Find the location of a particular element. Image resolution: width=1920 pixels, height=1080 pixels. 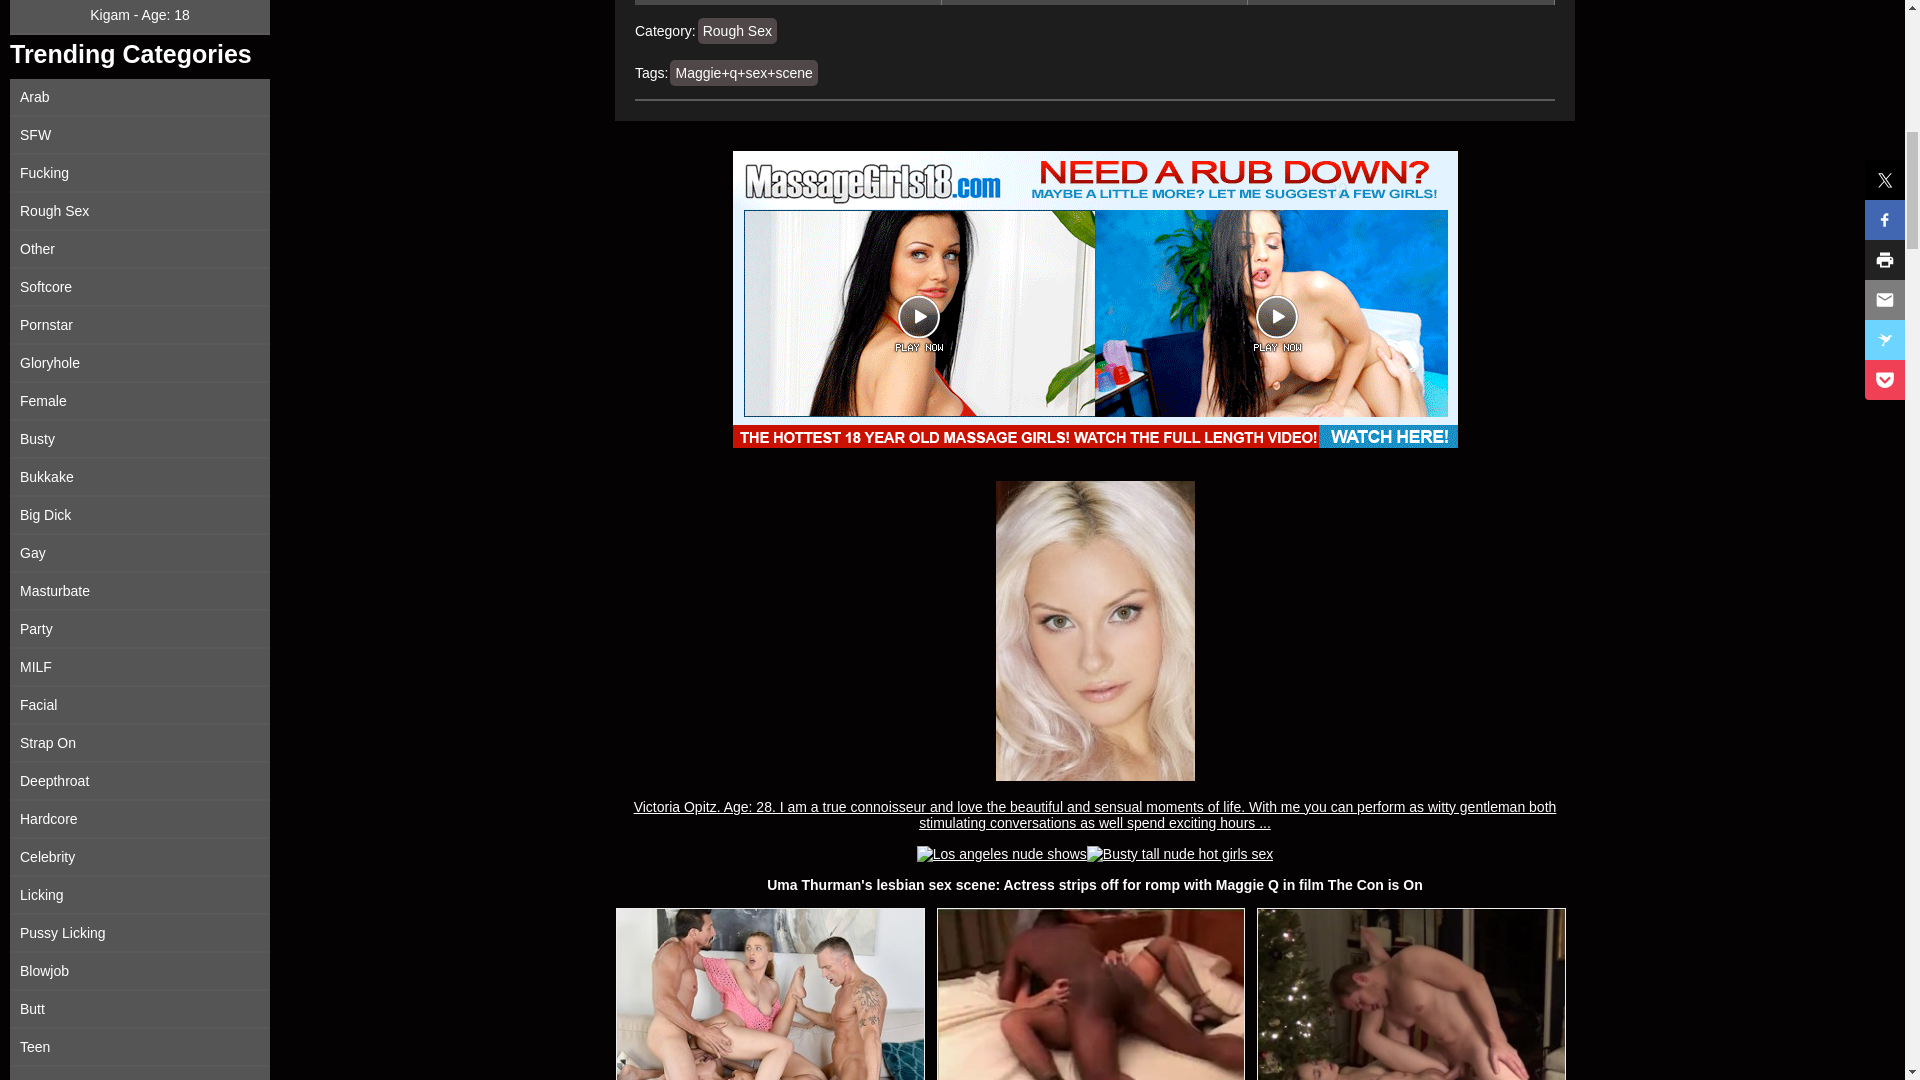

Bukkake is located at coordinates (140, 478).